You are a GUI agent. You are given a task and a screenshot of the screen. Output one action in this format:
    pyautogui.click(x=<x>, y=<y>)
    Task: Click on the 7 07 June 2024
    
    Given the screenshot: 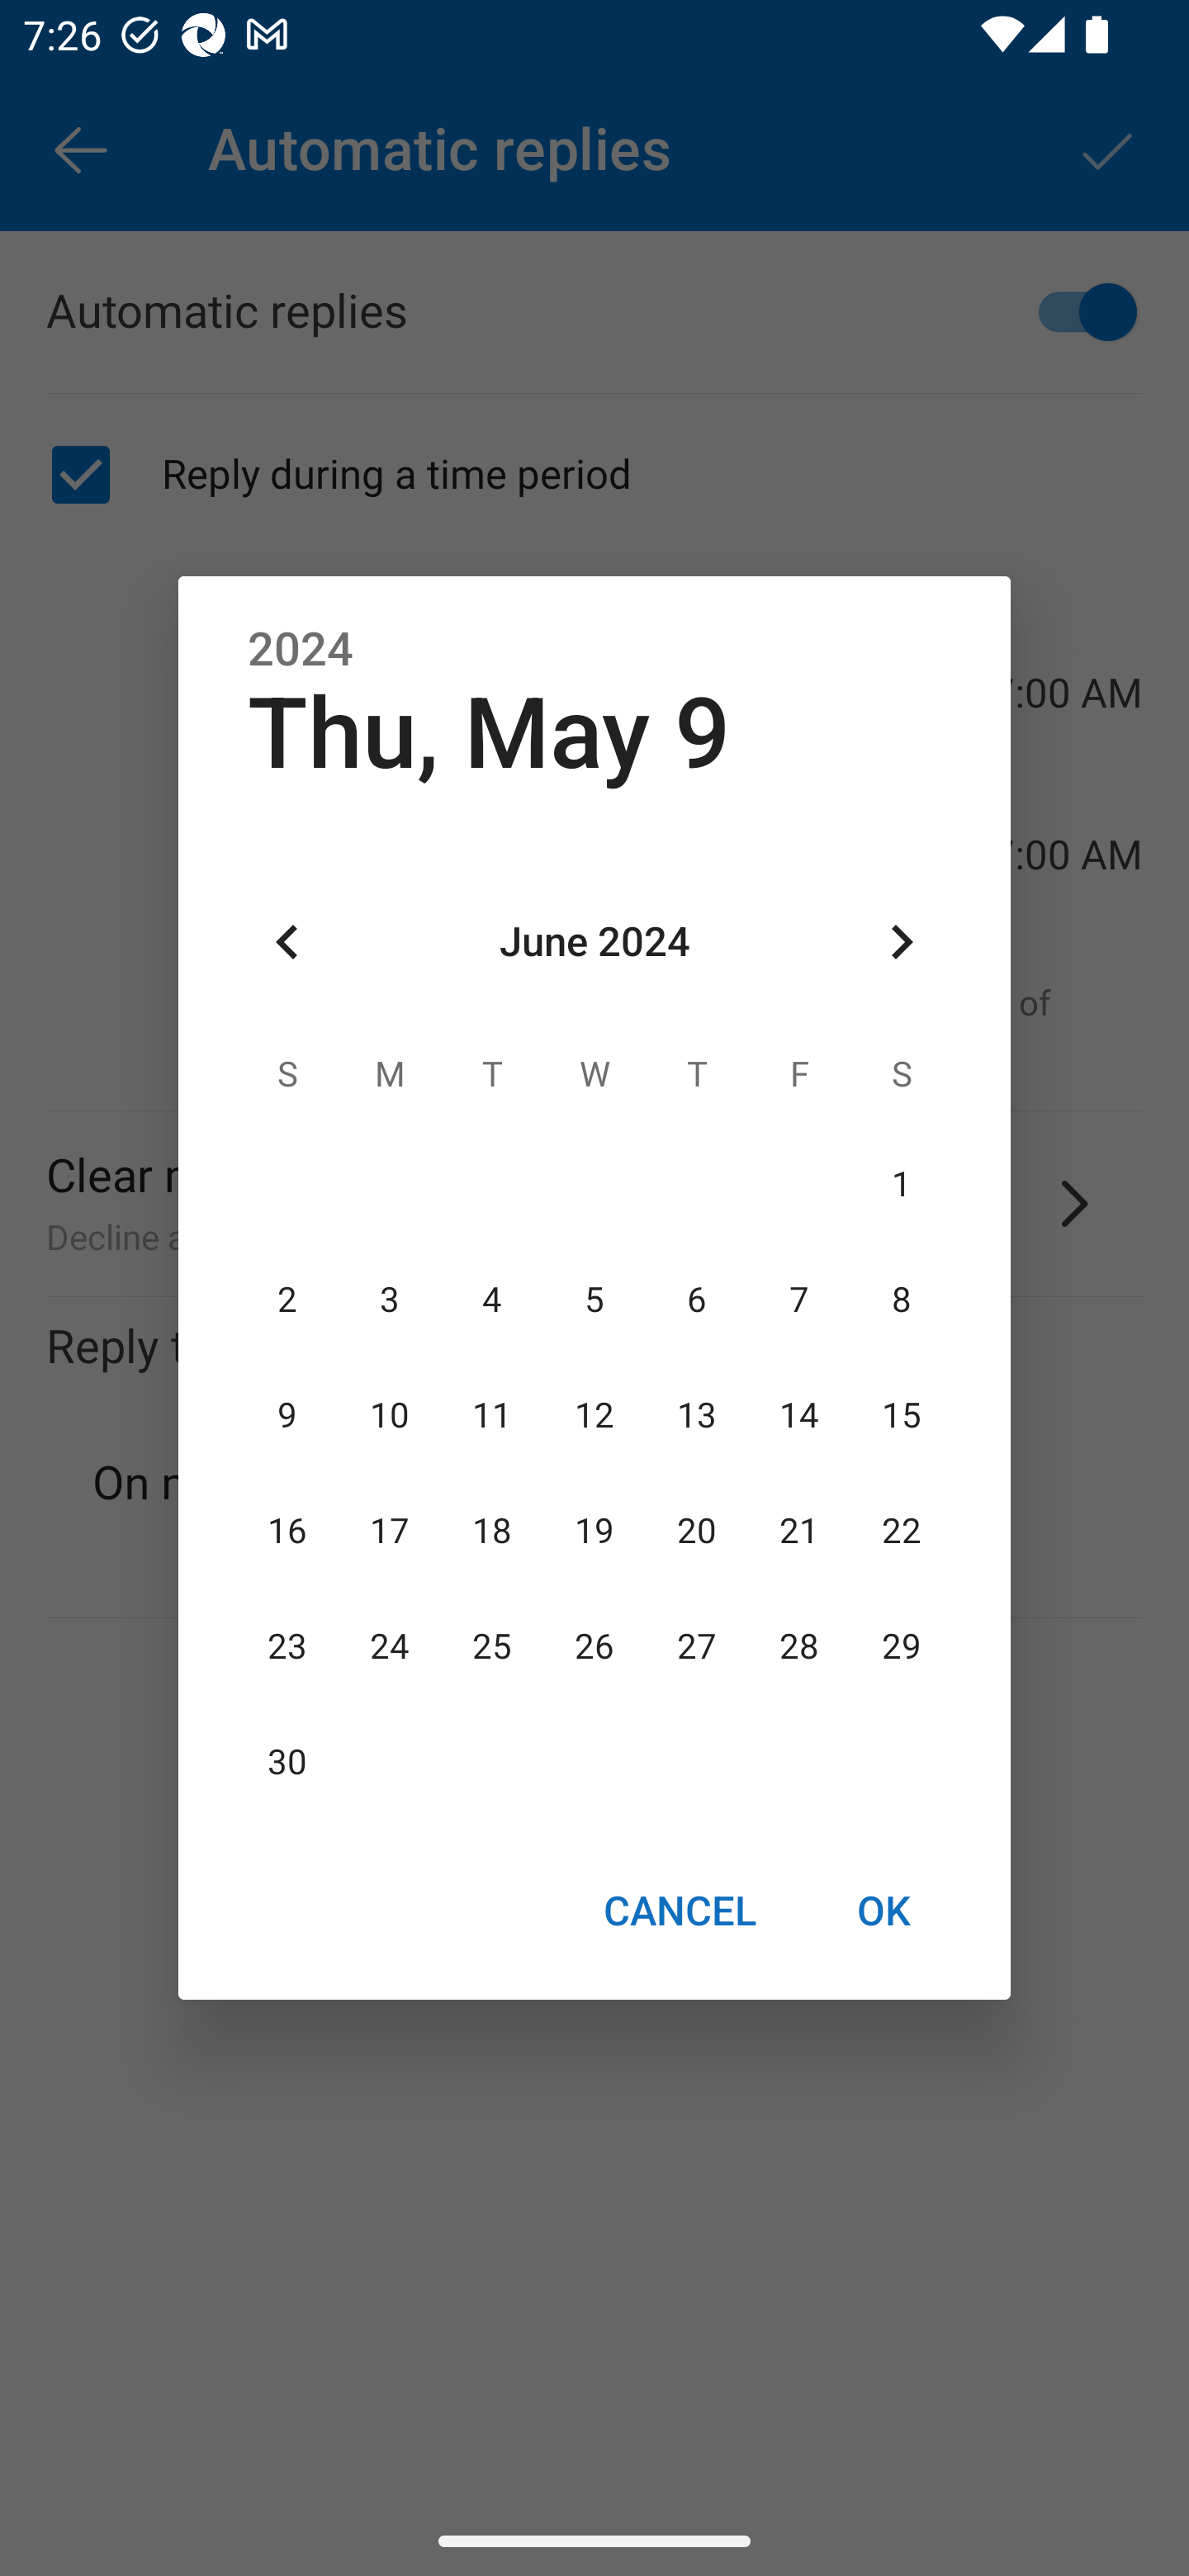 What is the action you would take?
    pyautogui.click(x=798, y=1300)
    